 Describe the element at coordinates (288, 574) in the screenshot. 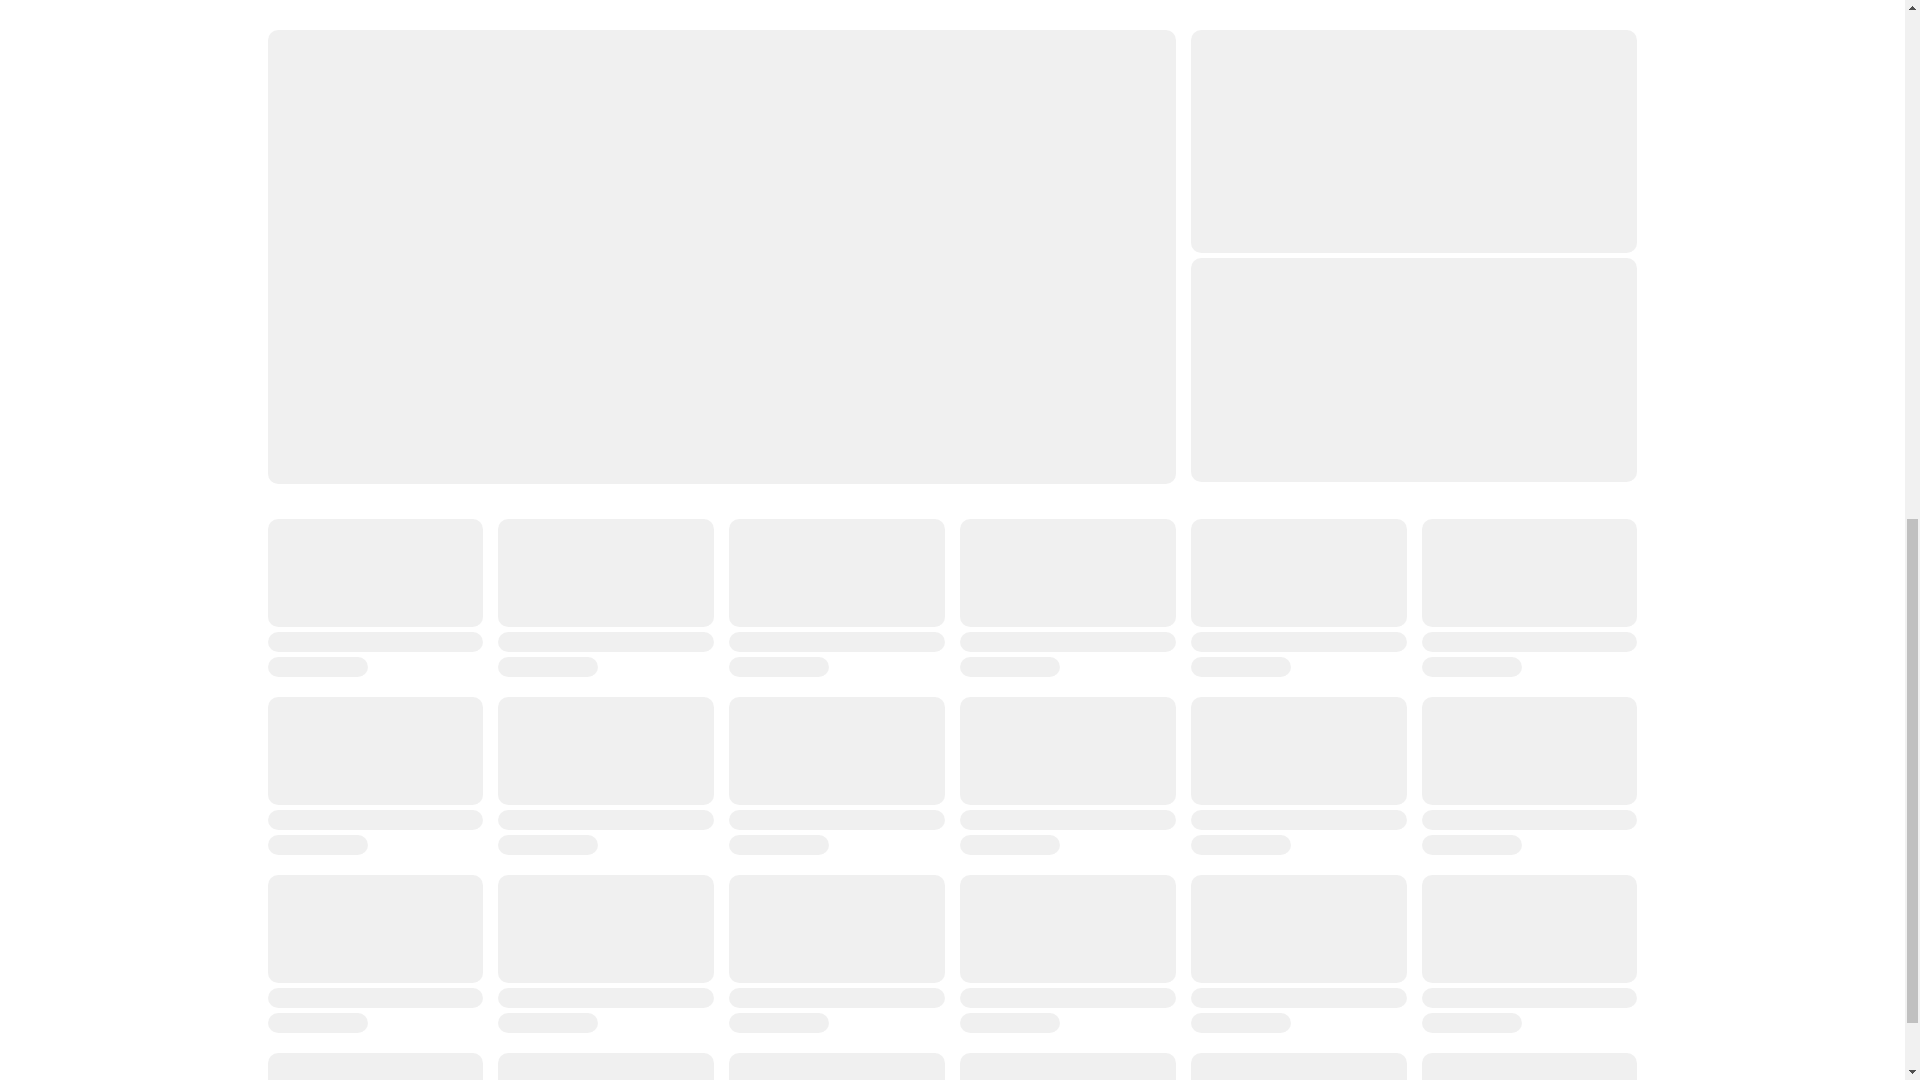

I see `Home` at that location.